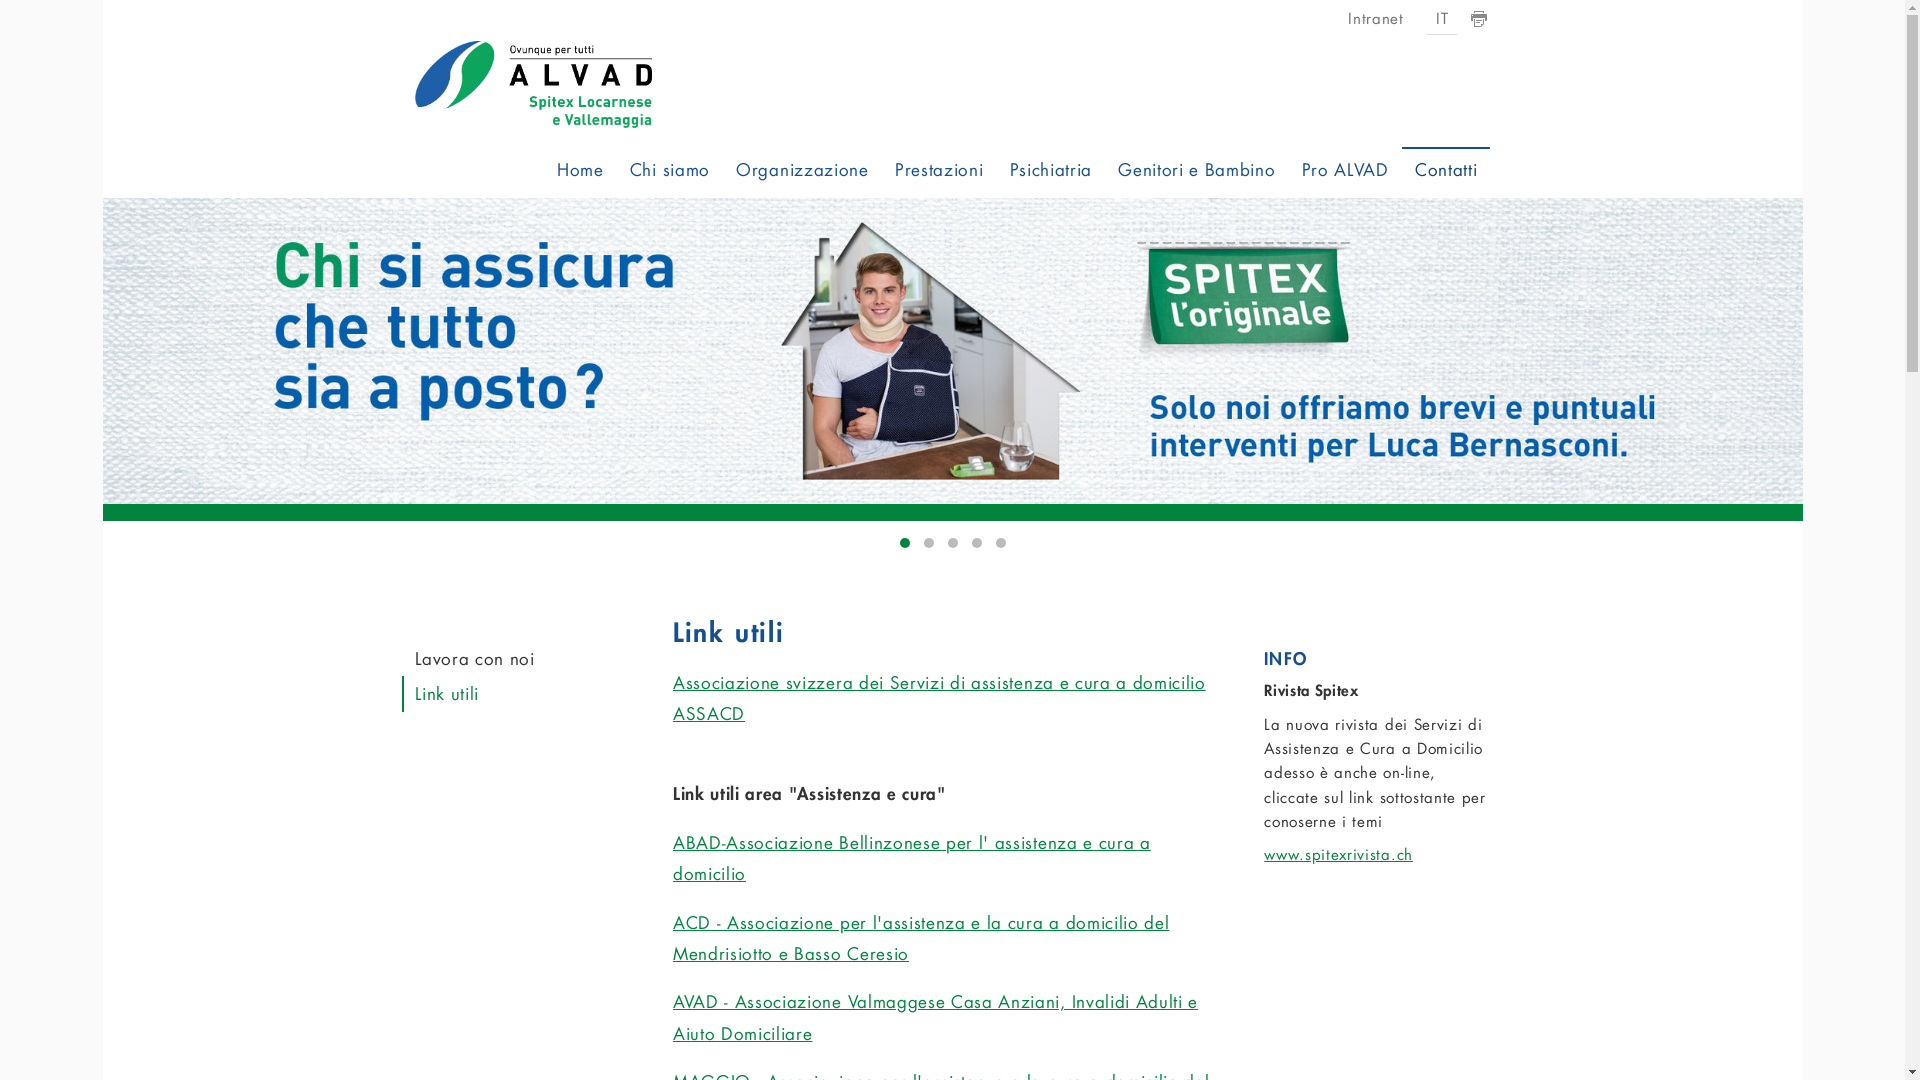 This screenshot has width=1920, height=1080. I want to click on www.spitexrivista.ch, so click(1338, 854).